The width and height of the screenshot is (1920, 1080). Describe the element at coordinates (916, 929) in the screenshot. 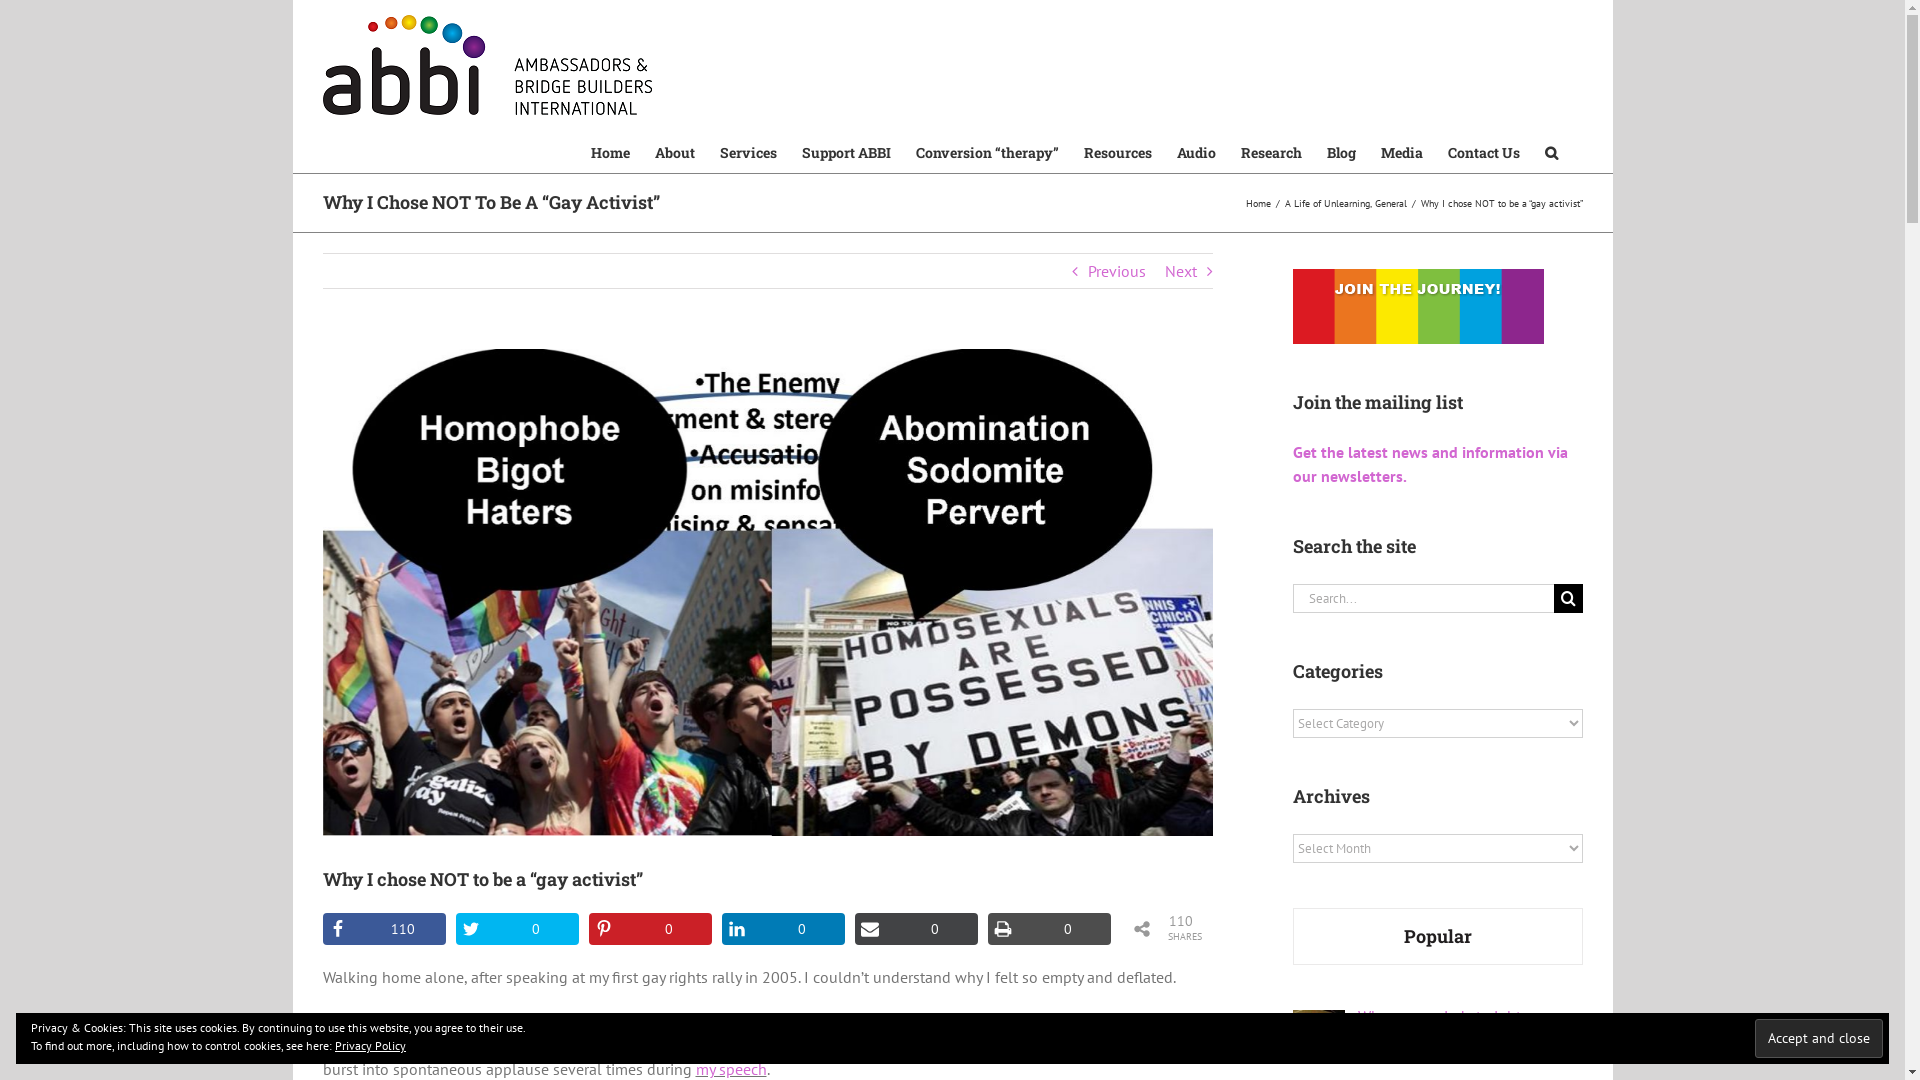

I see `0` at that location.